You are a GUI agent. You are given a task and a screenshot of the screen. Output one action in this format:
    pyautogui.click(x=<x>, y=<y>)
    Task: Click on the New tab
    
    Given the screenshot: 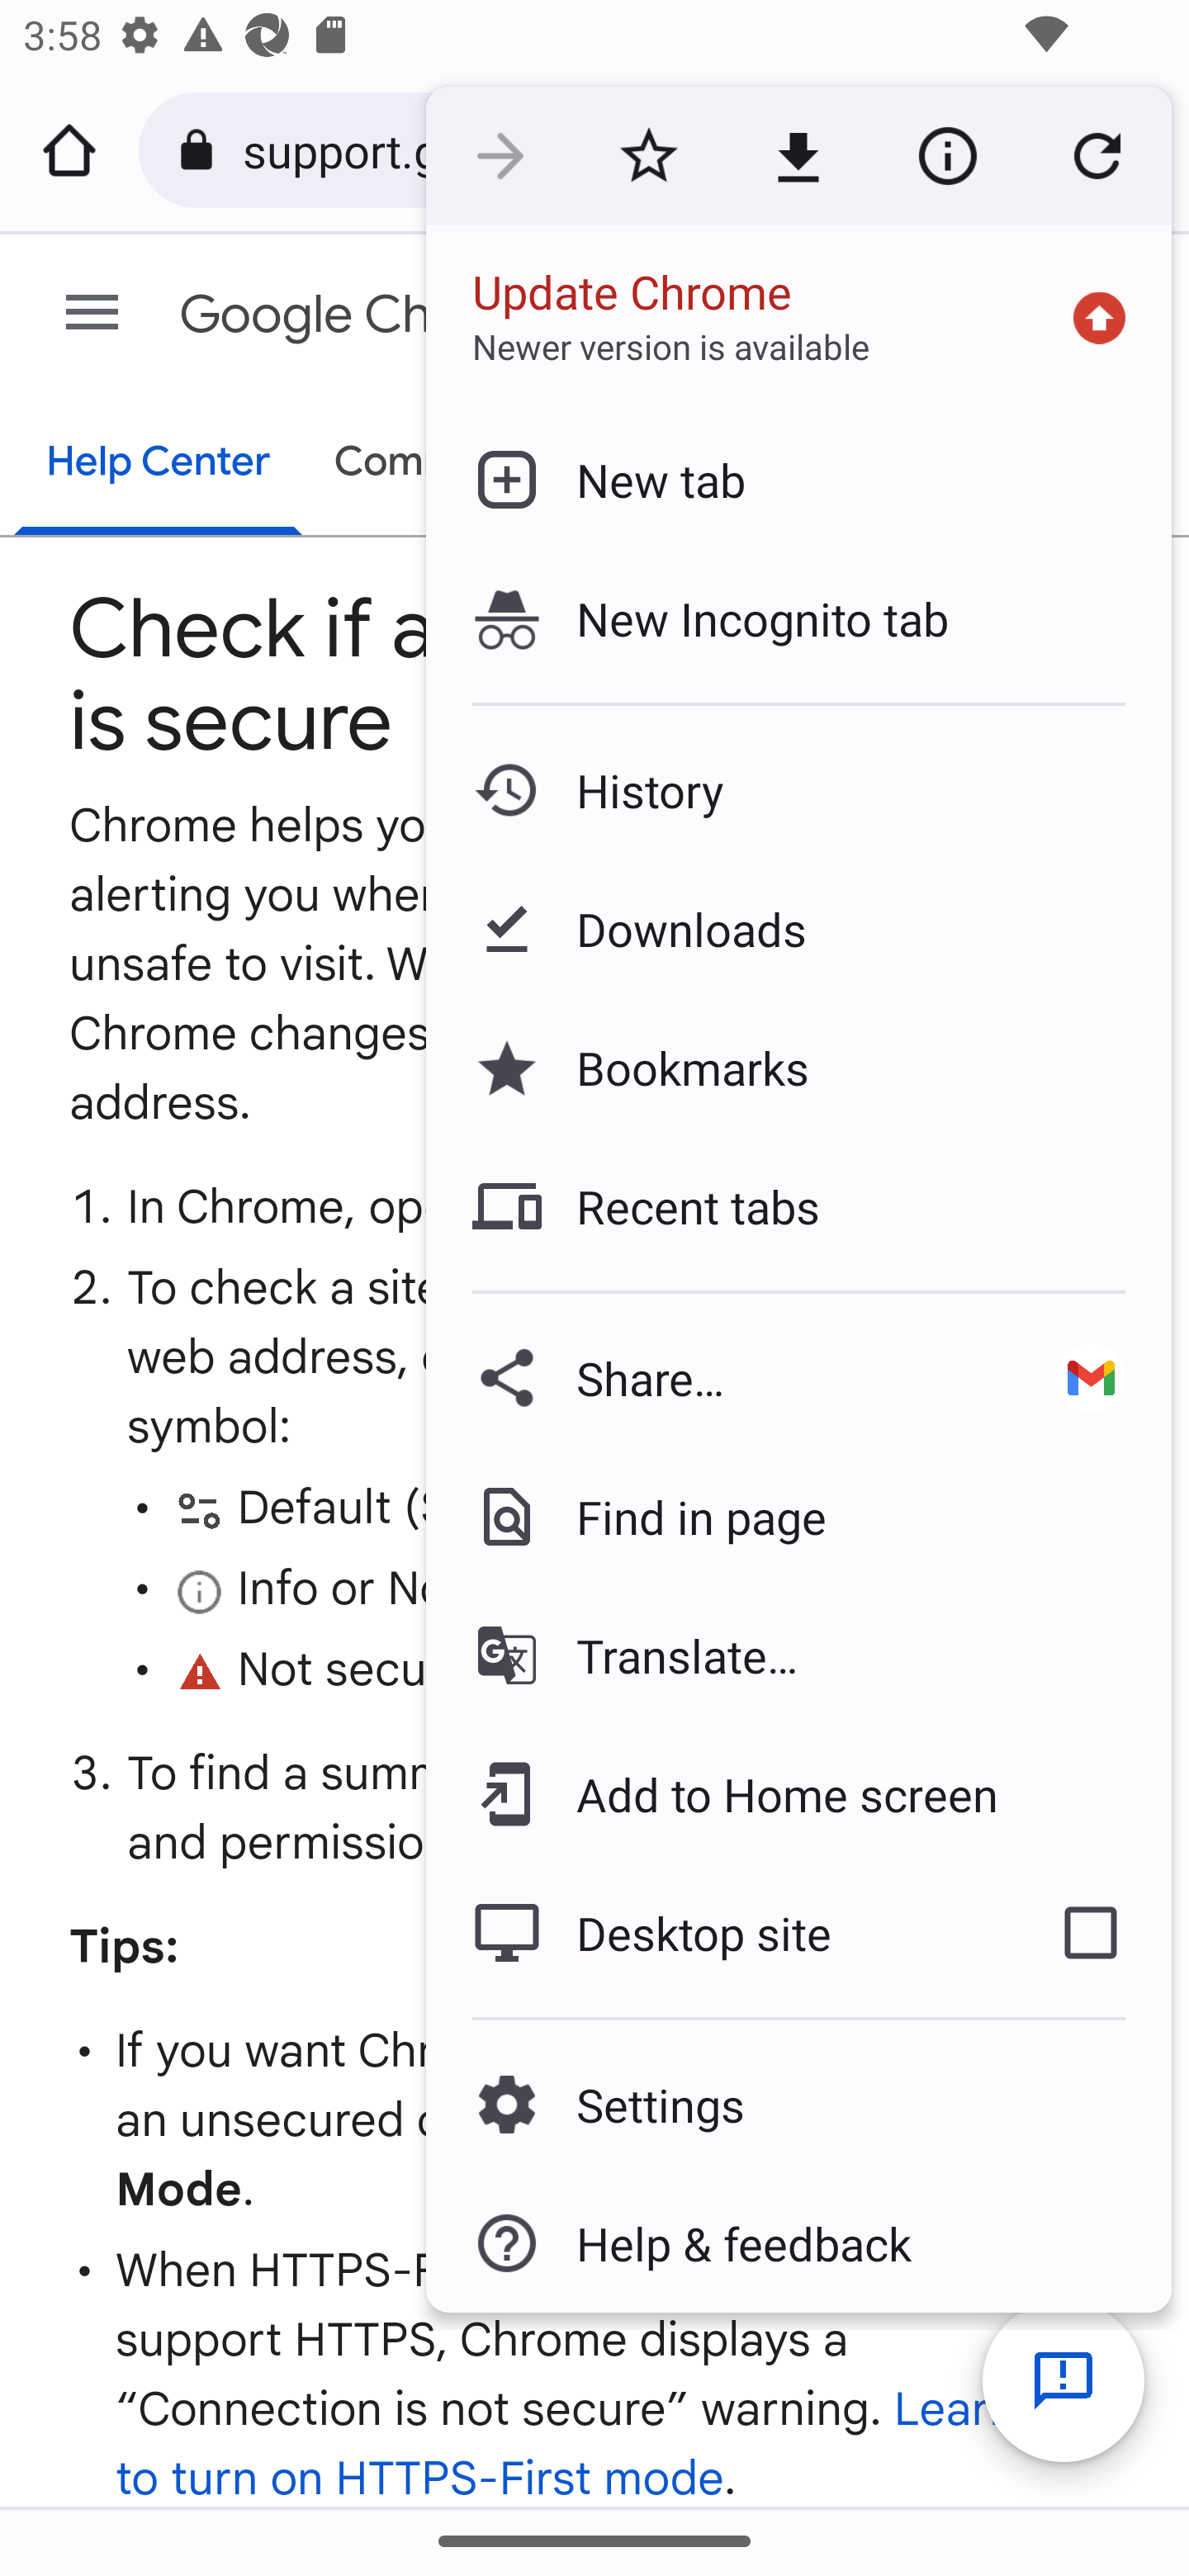 What is the action you would take?
    pyautogui.click(x=798, y=479)
    